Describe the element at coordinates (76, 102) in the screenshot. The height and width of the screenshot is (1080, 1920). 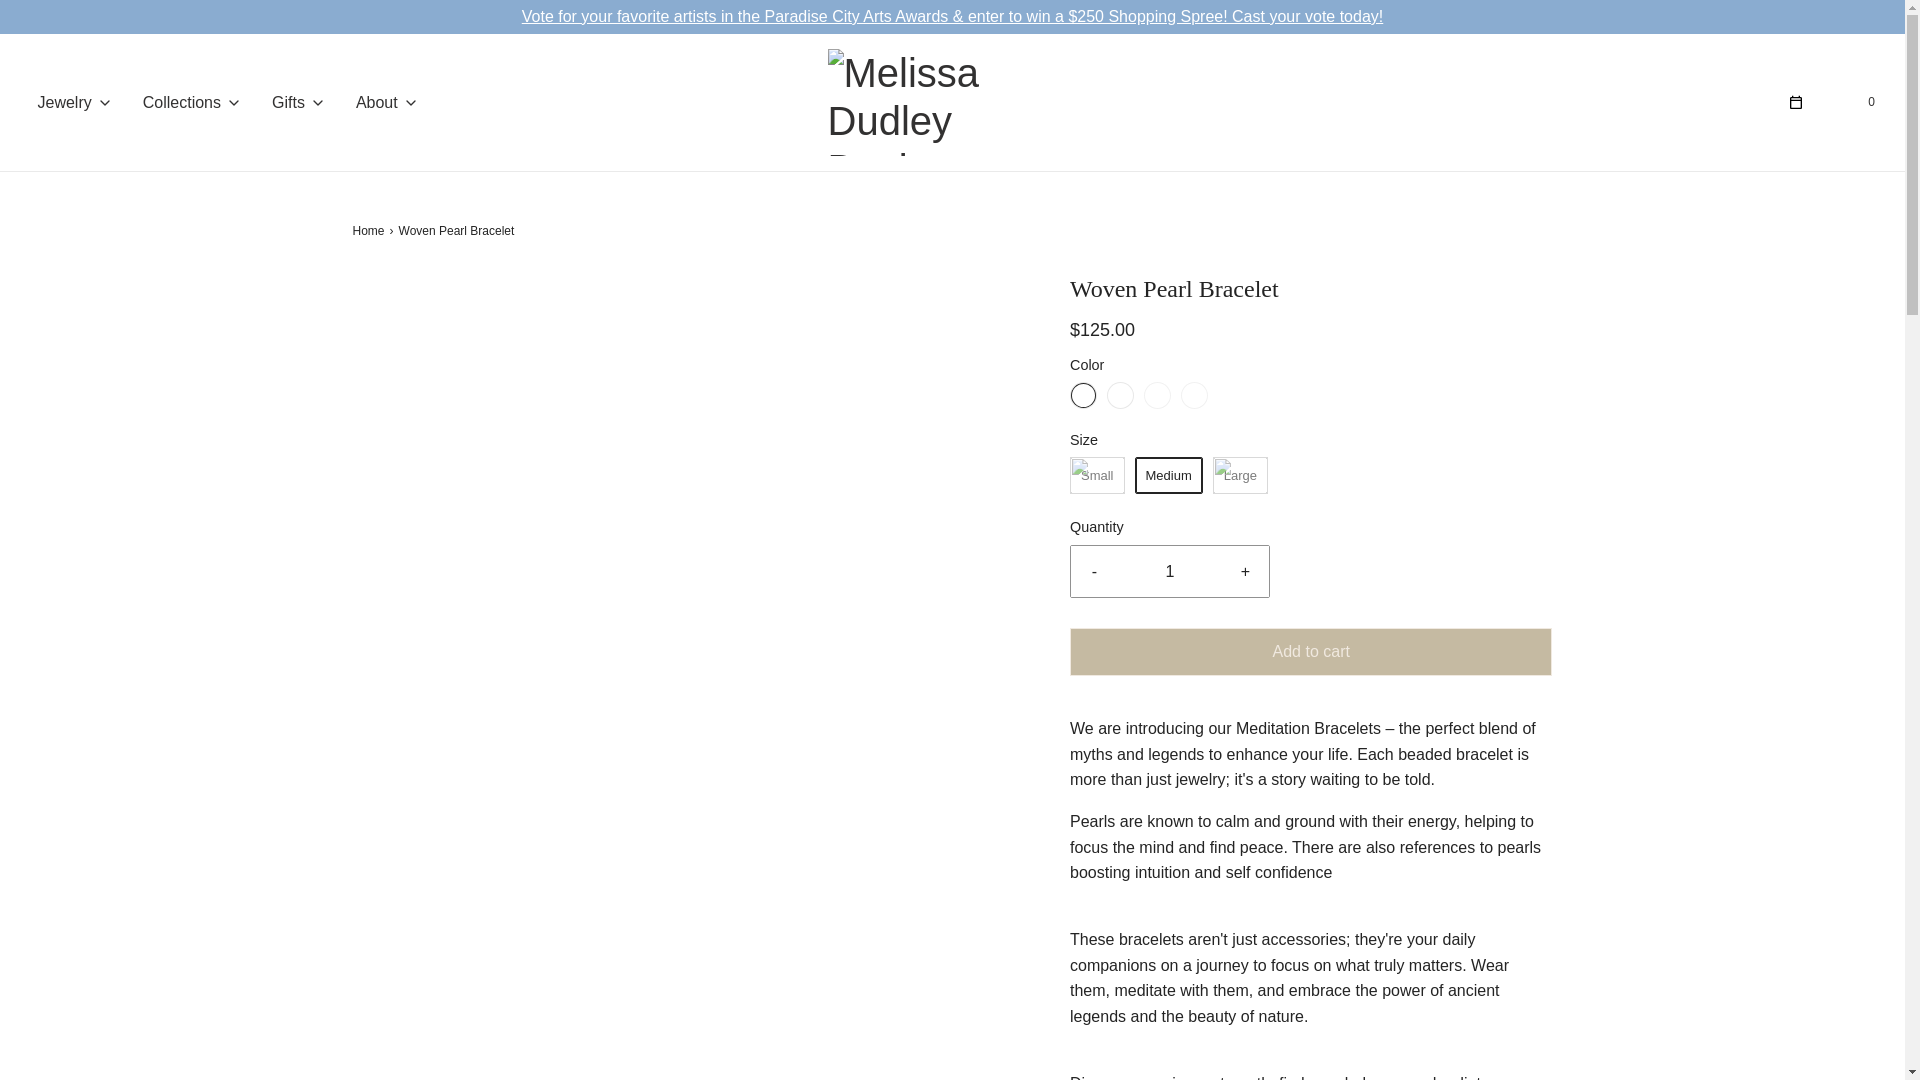
I see `Jewelry` at that location.